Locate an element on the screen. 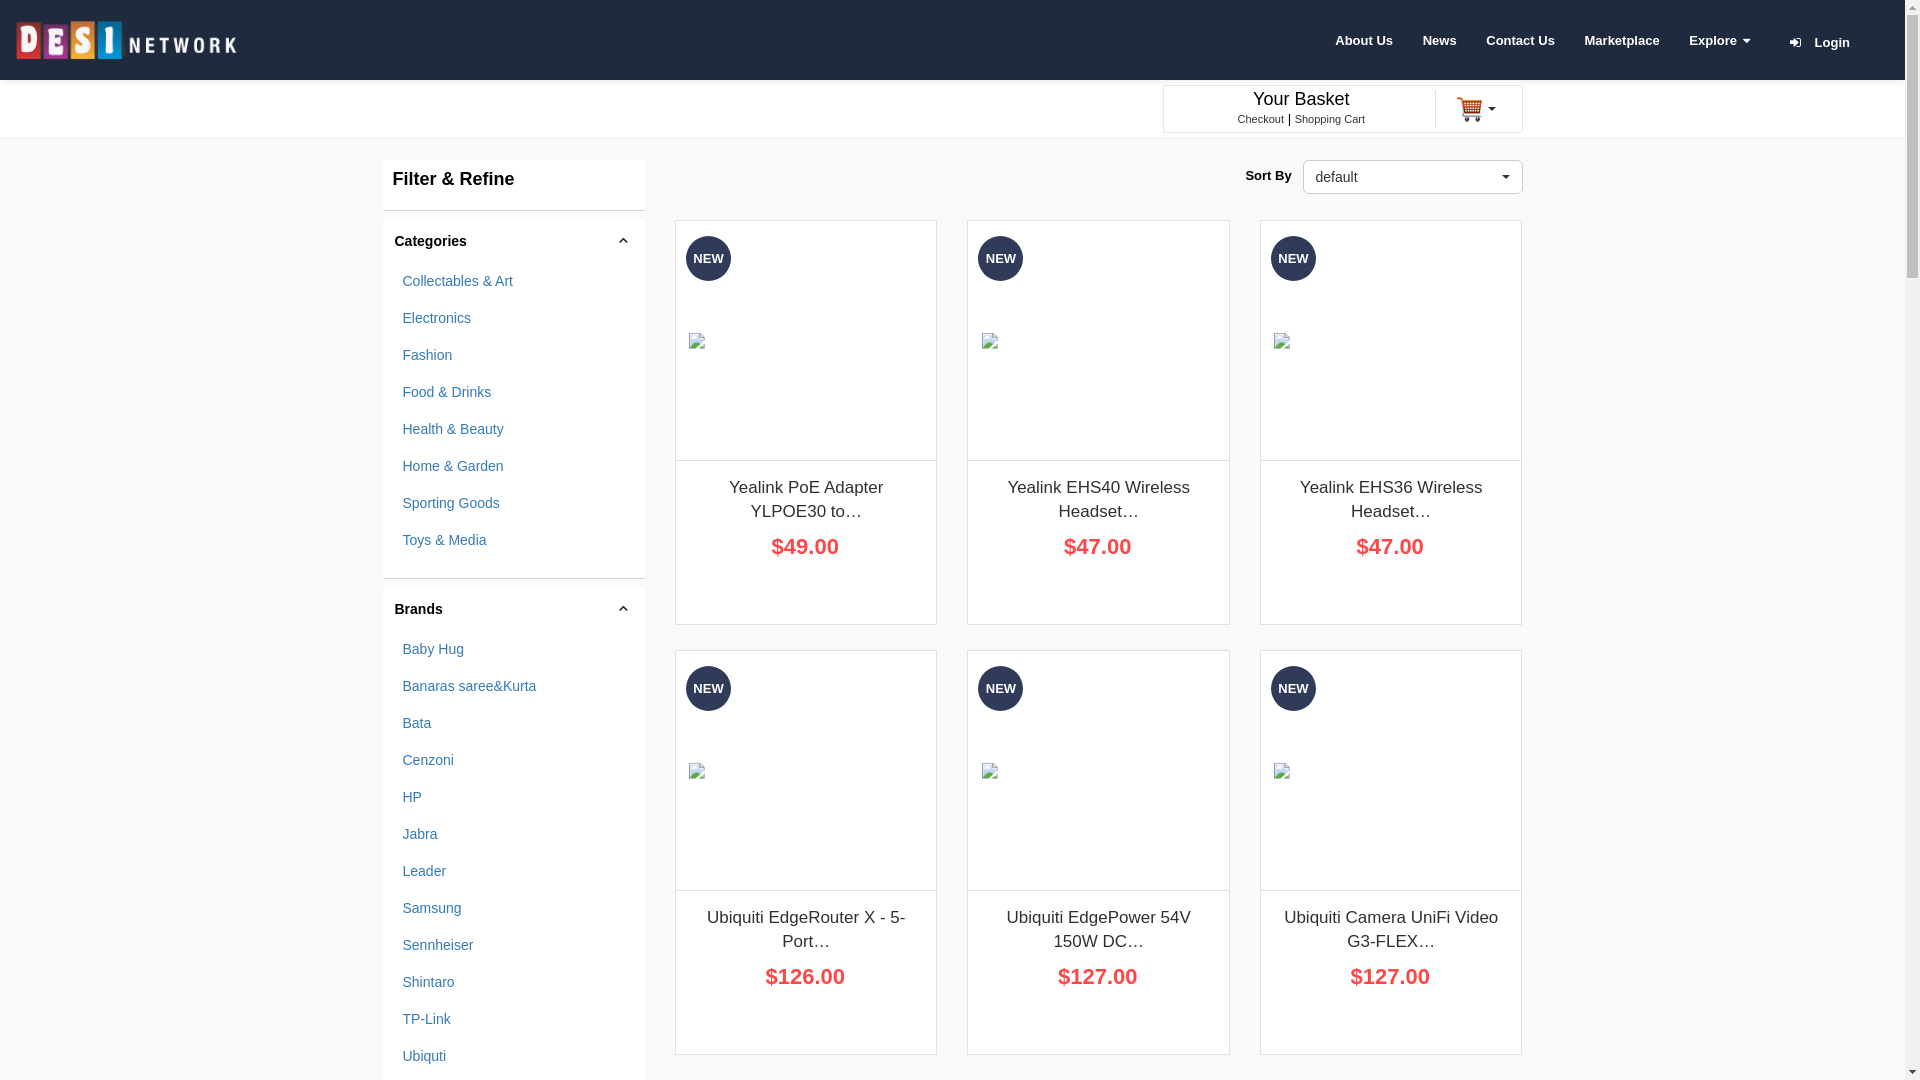  Toys & Media is located at coordinates (514, 540).